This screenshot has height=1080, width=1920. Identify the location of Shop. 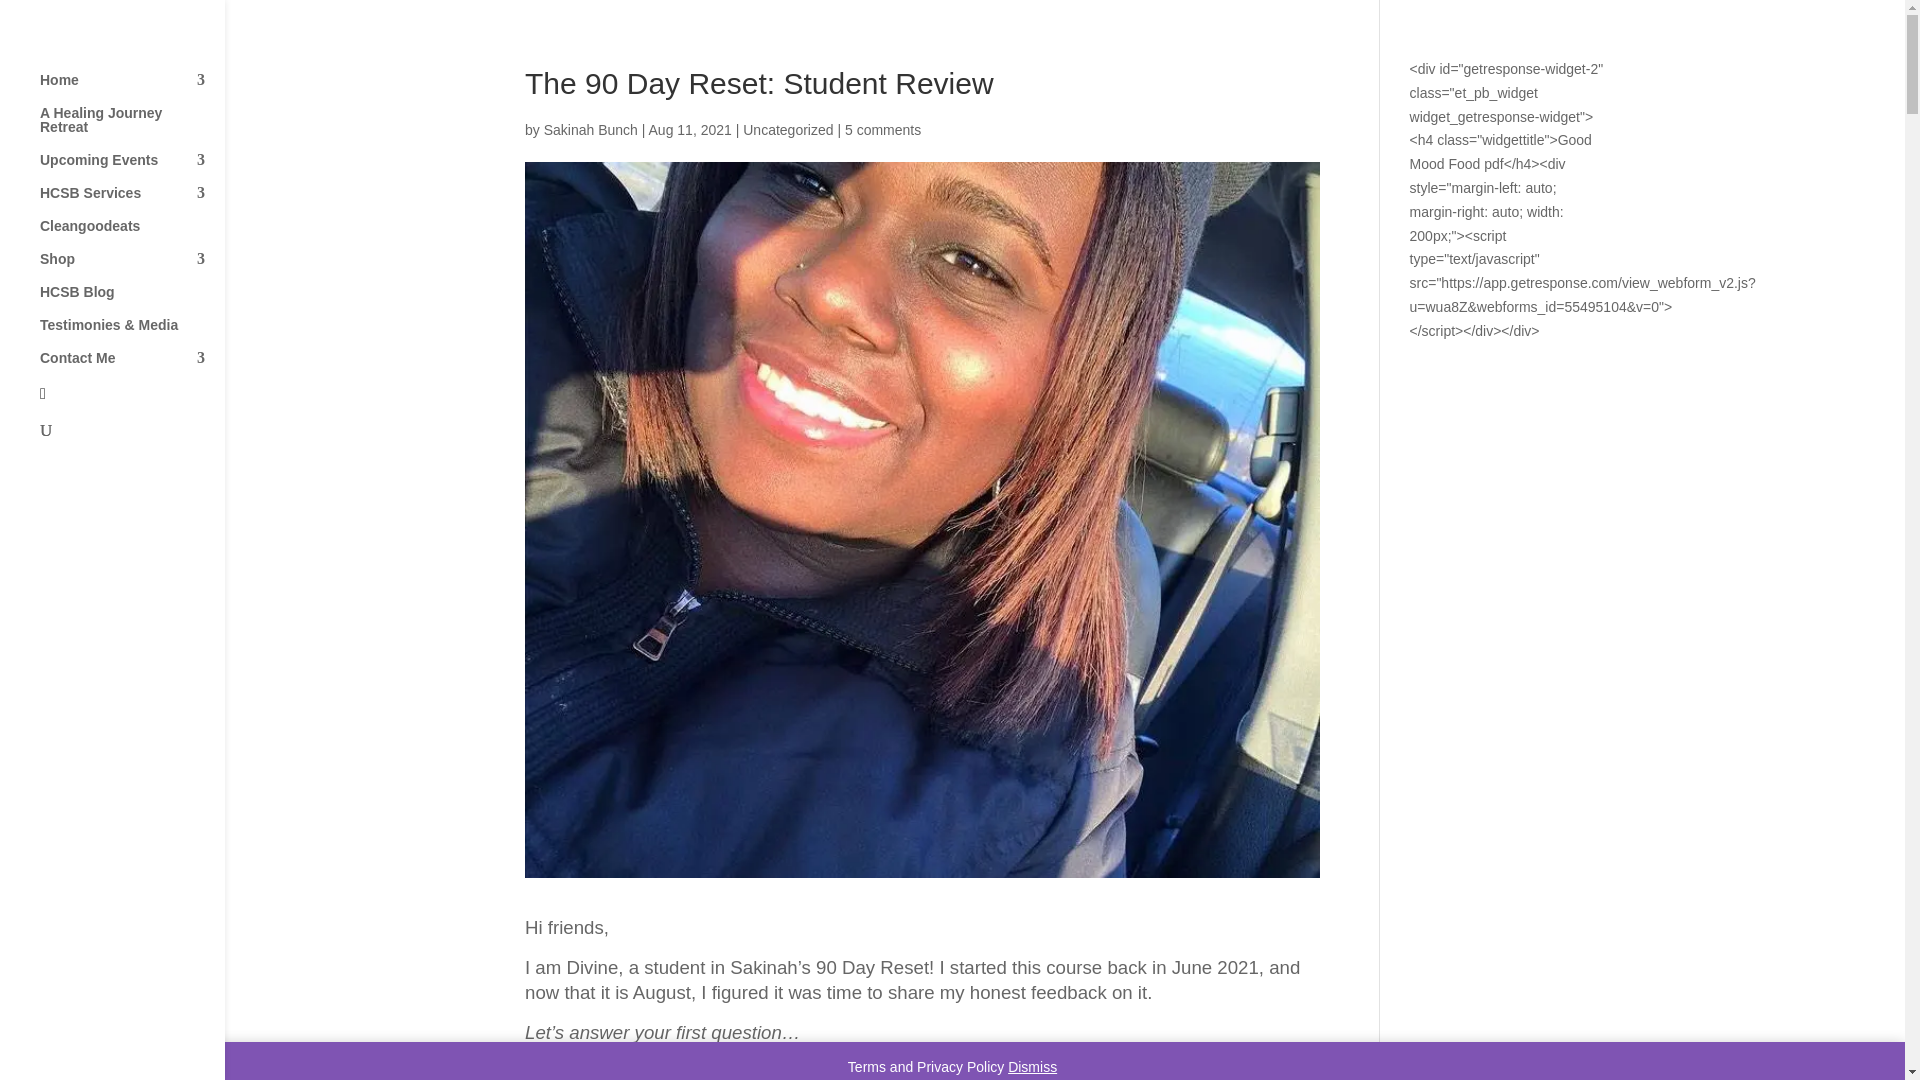
(132, 268).